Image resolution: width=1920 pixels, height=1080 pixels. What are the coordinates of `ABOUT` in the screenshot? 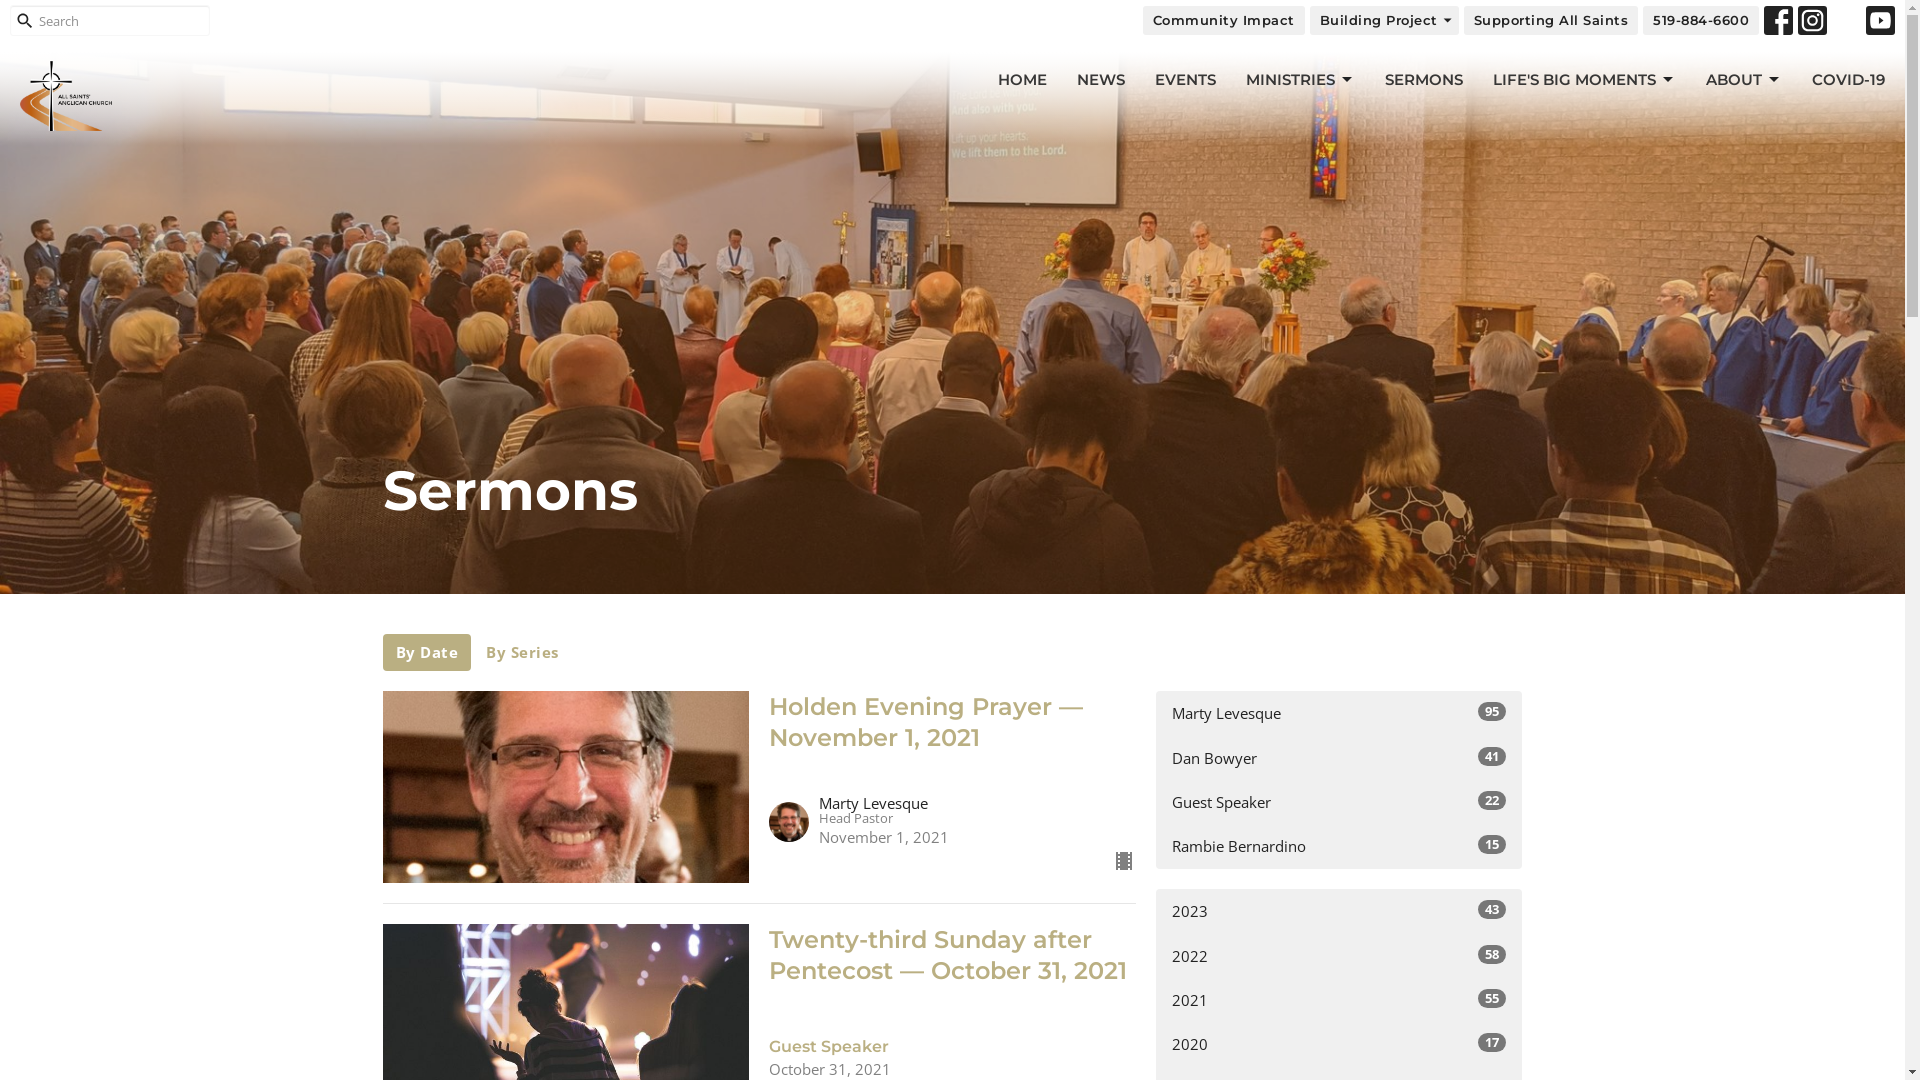 It's located at (1744, 80).